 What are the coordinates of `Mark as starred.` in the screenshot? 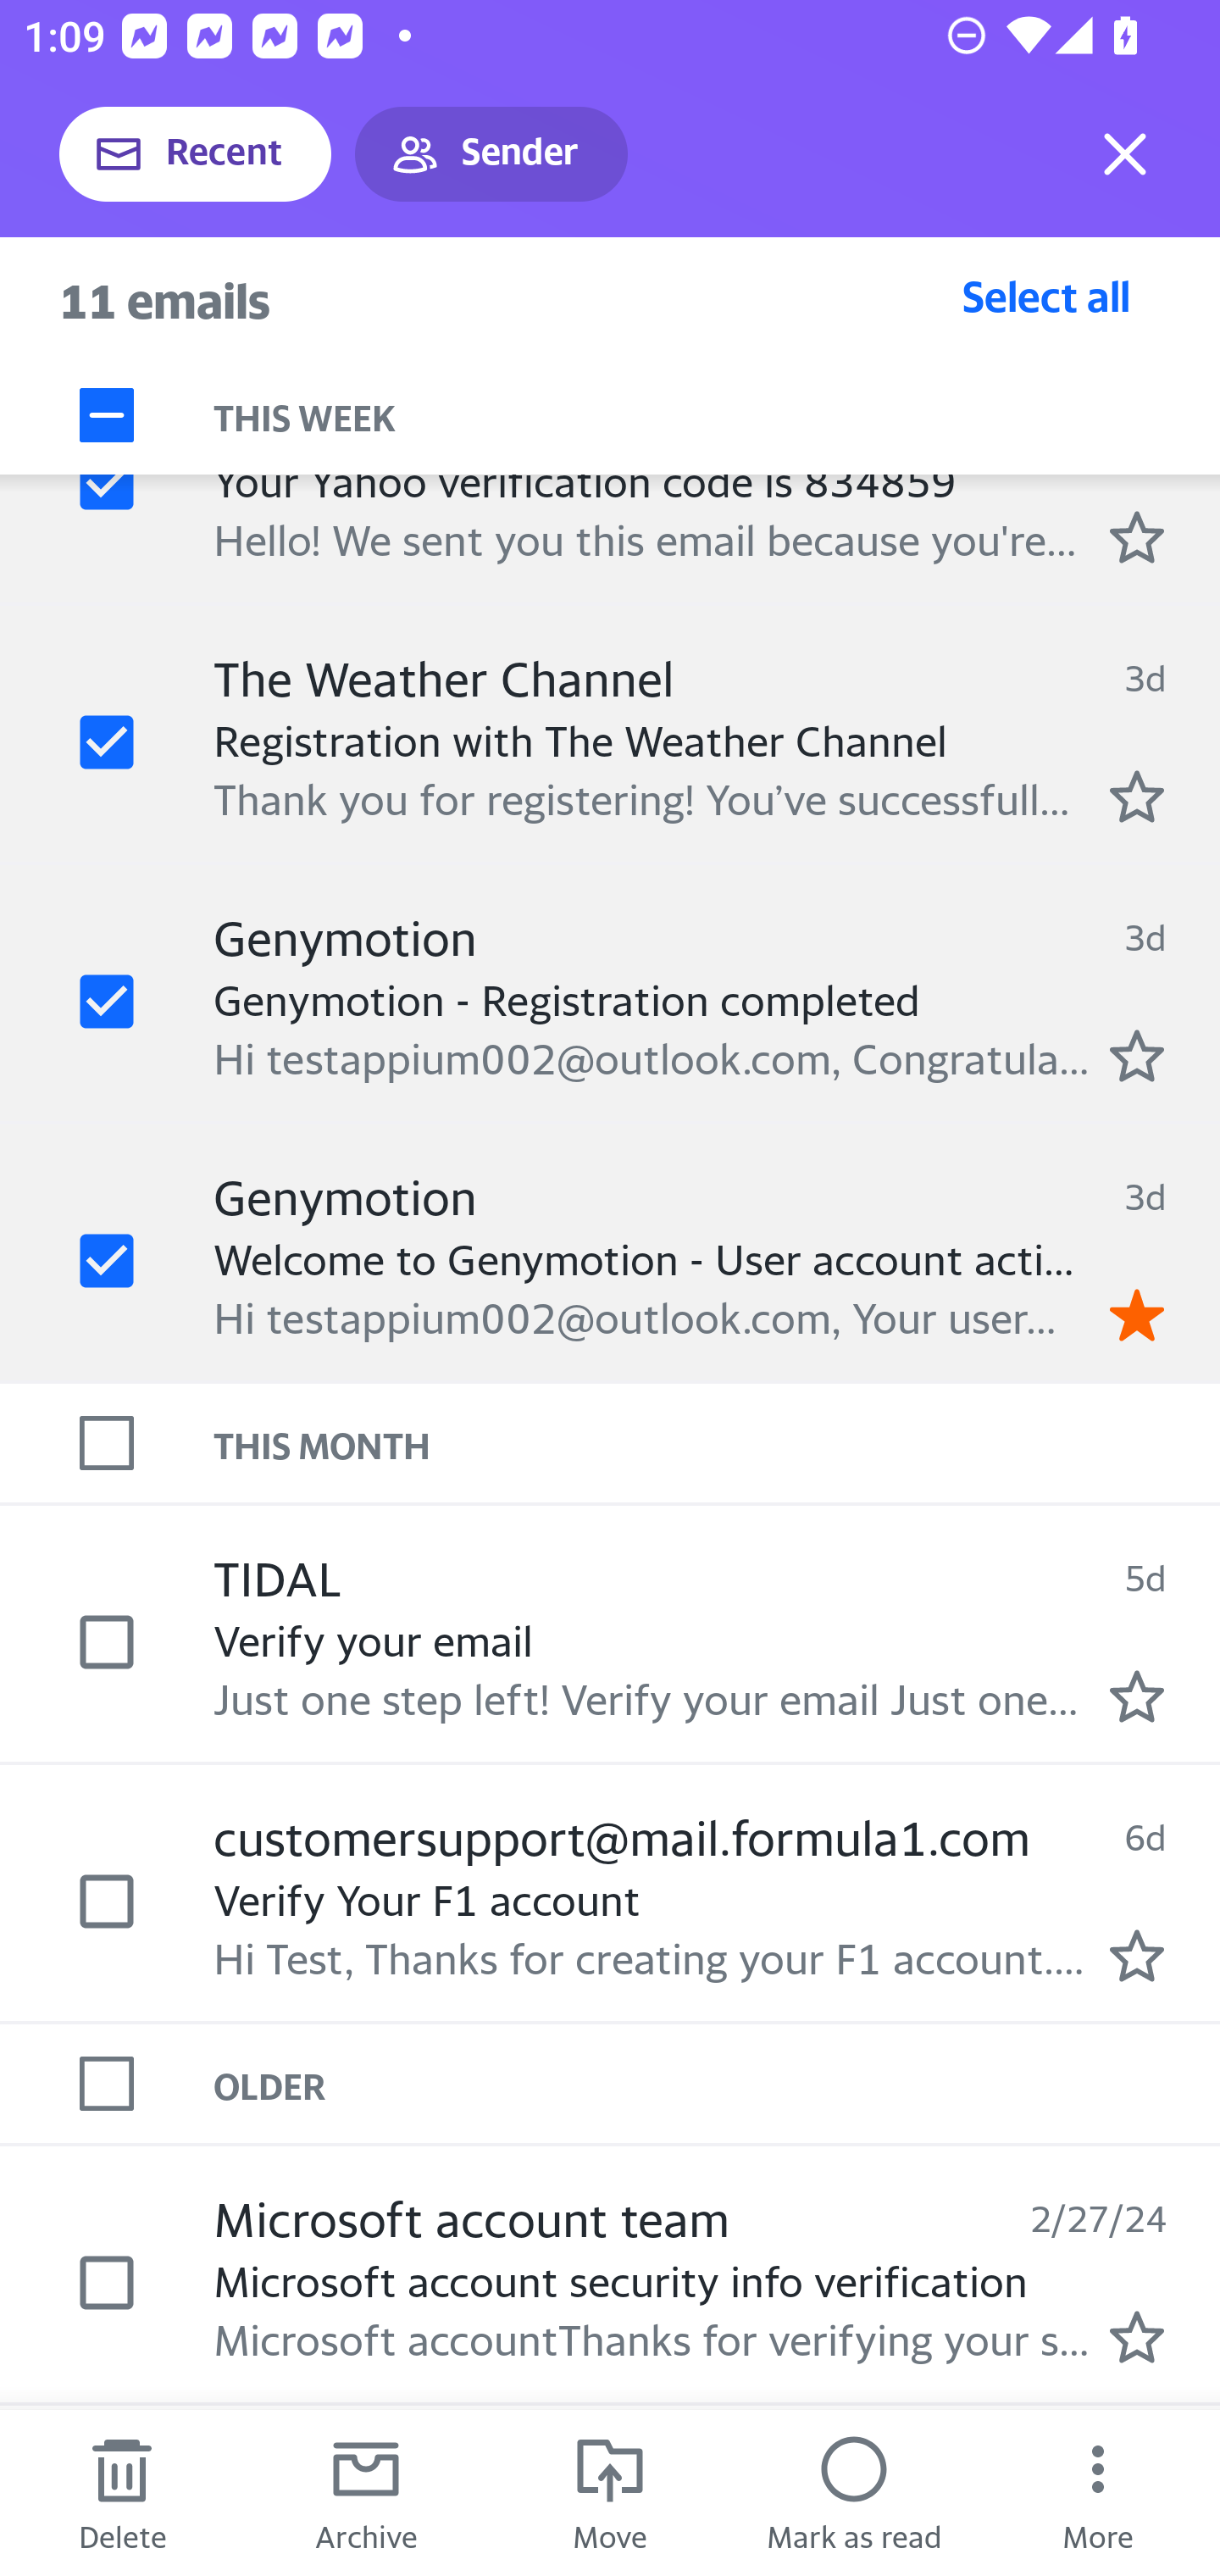 It's located at (1137, 536).